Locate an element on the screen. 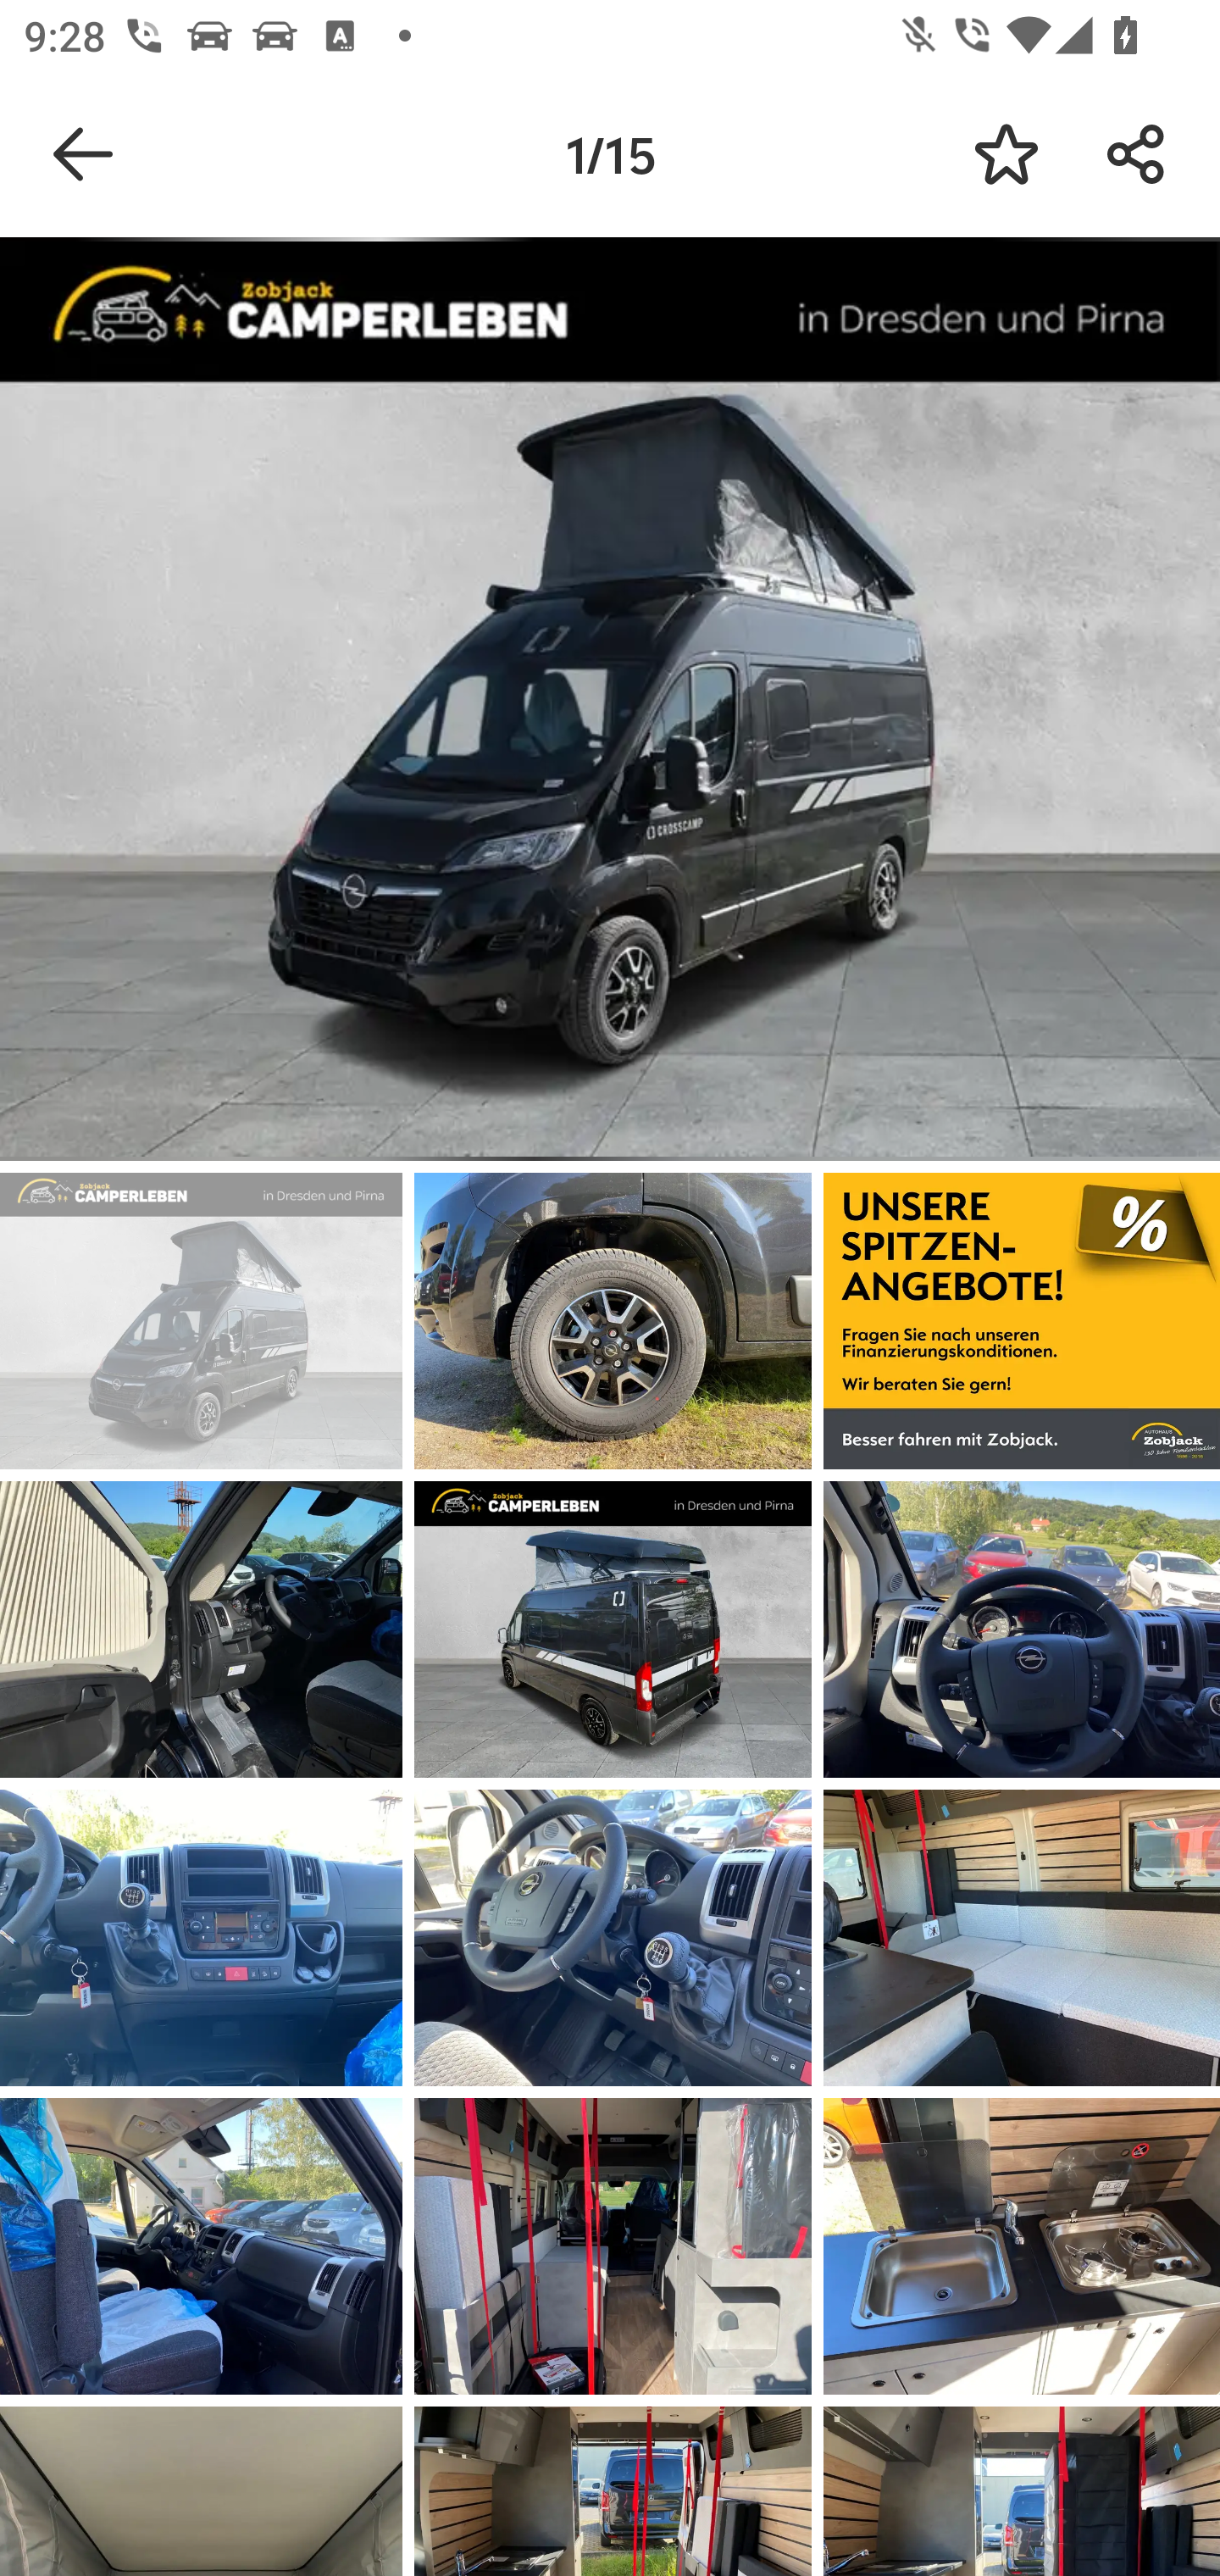 This screenshot has height=2576, width=1220. image is located at coordinates (613, 2246).